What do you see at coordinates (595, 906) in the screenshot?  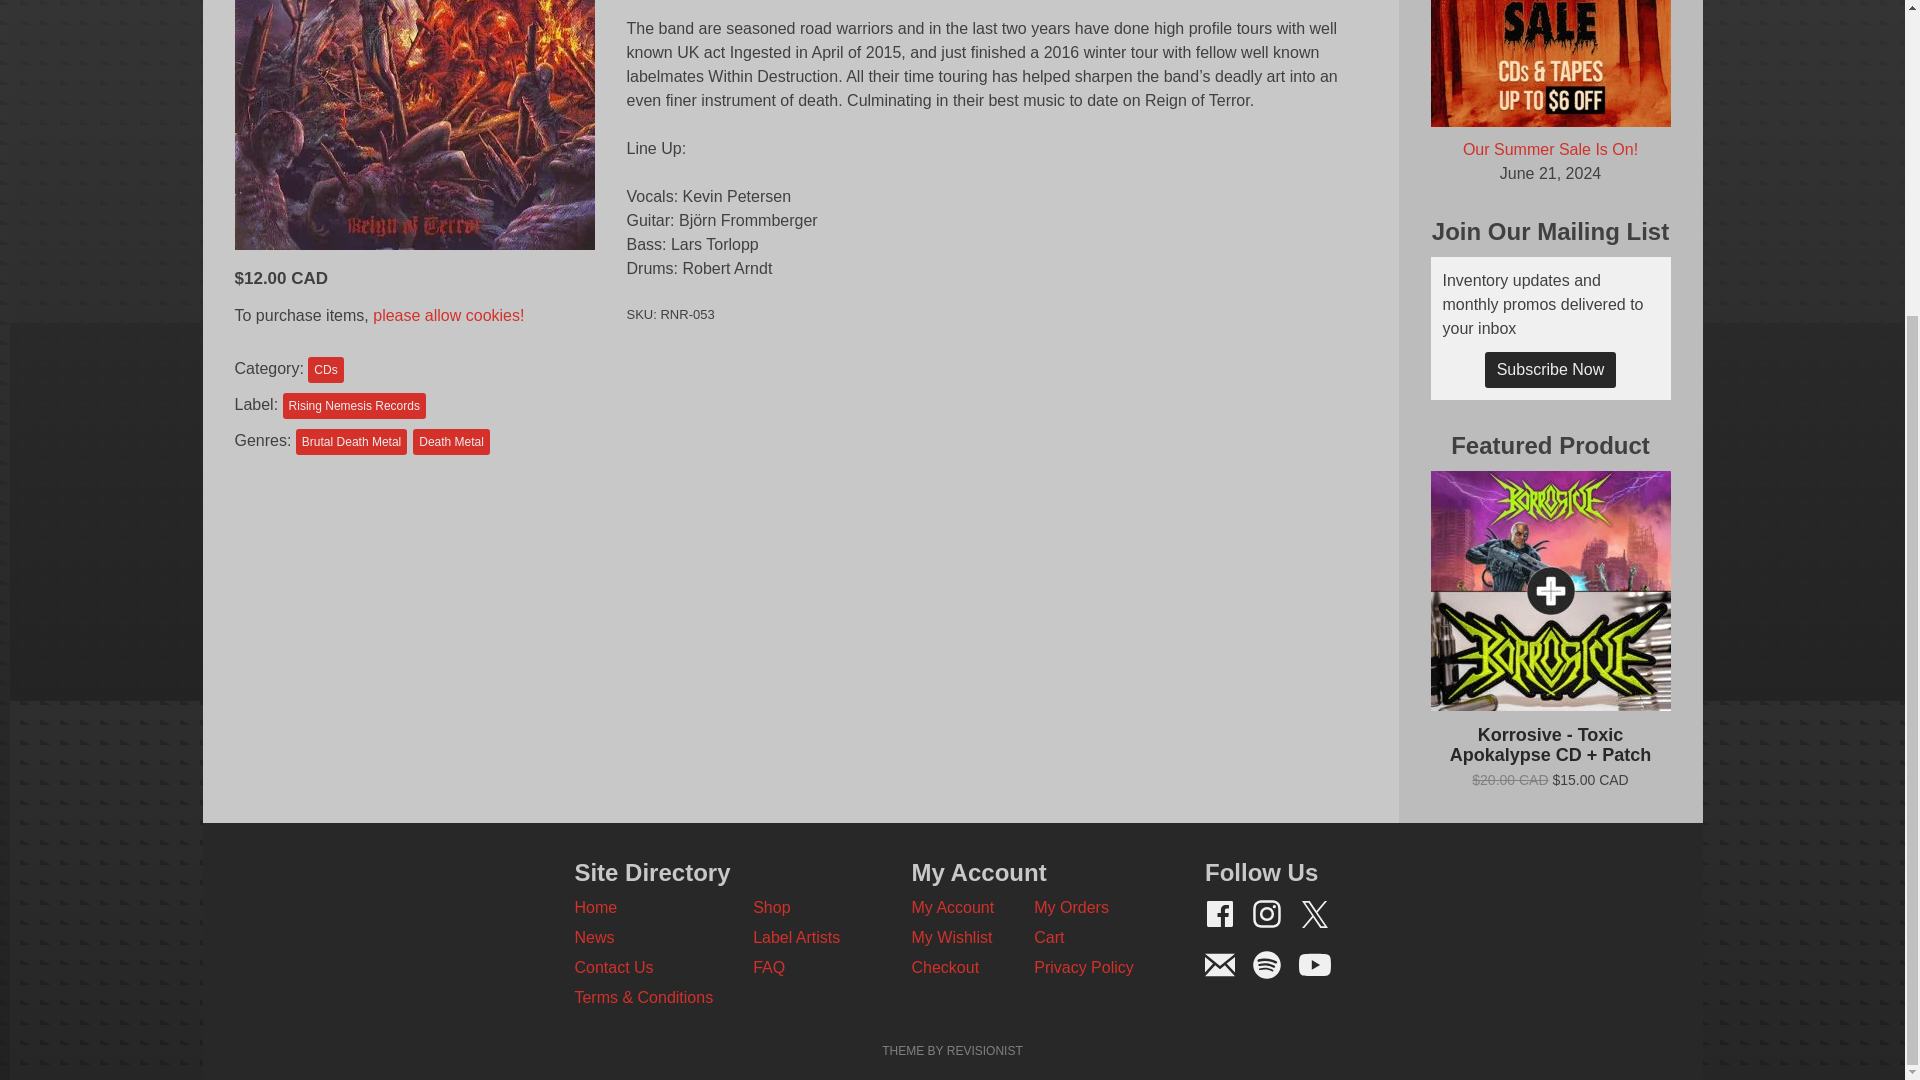 I see `Home` at bounding box center [595, 906].